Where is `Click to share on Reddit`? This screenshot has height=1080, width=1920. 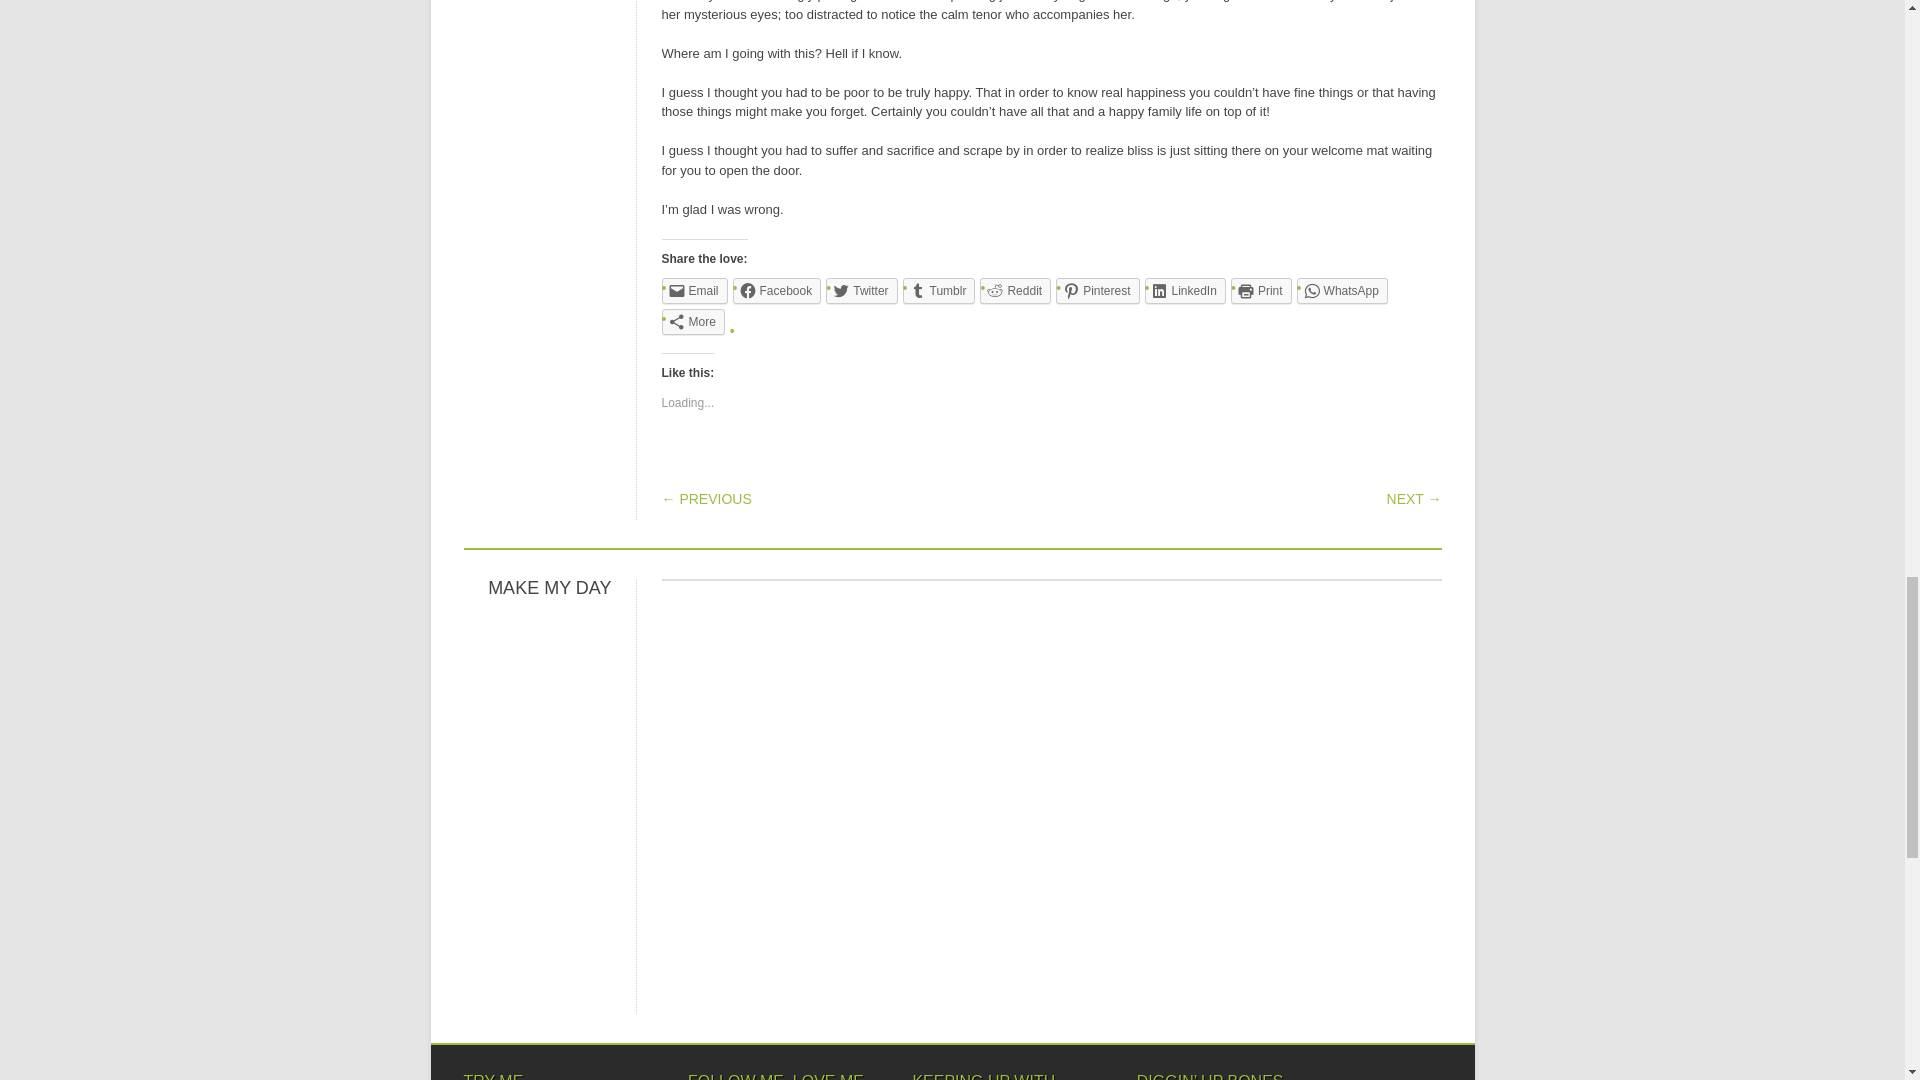 Click to share on Reddit is located at coordinates (1014, 290).